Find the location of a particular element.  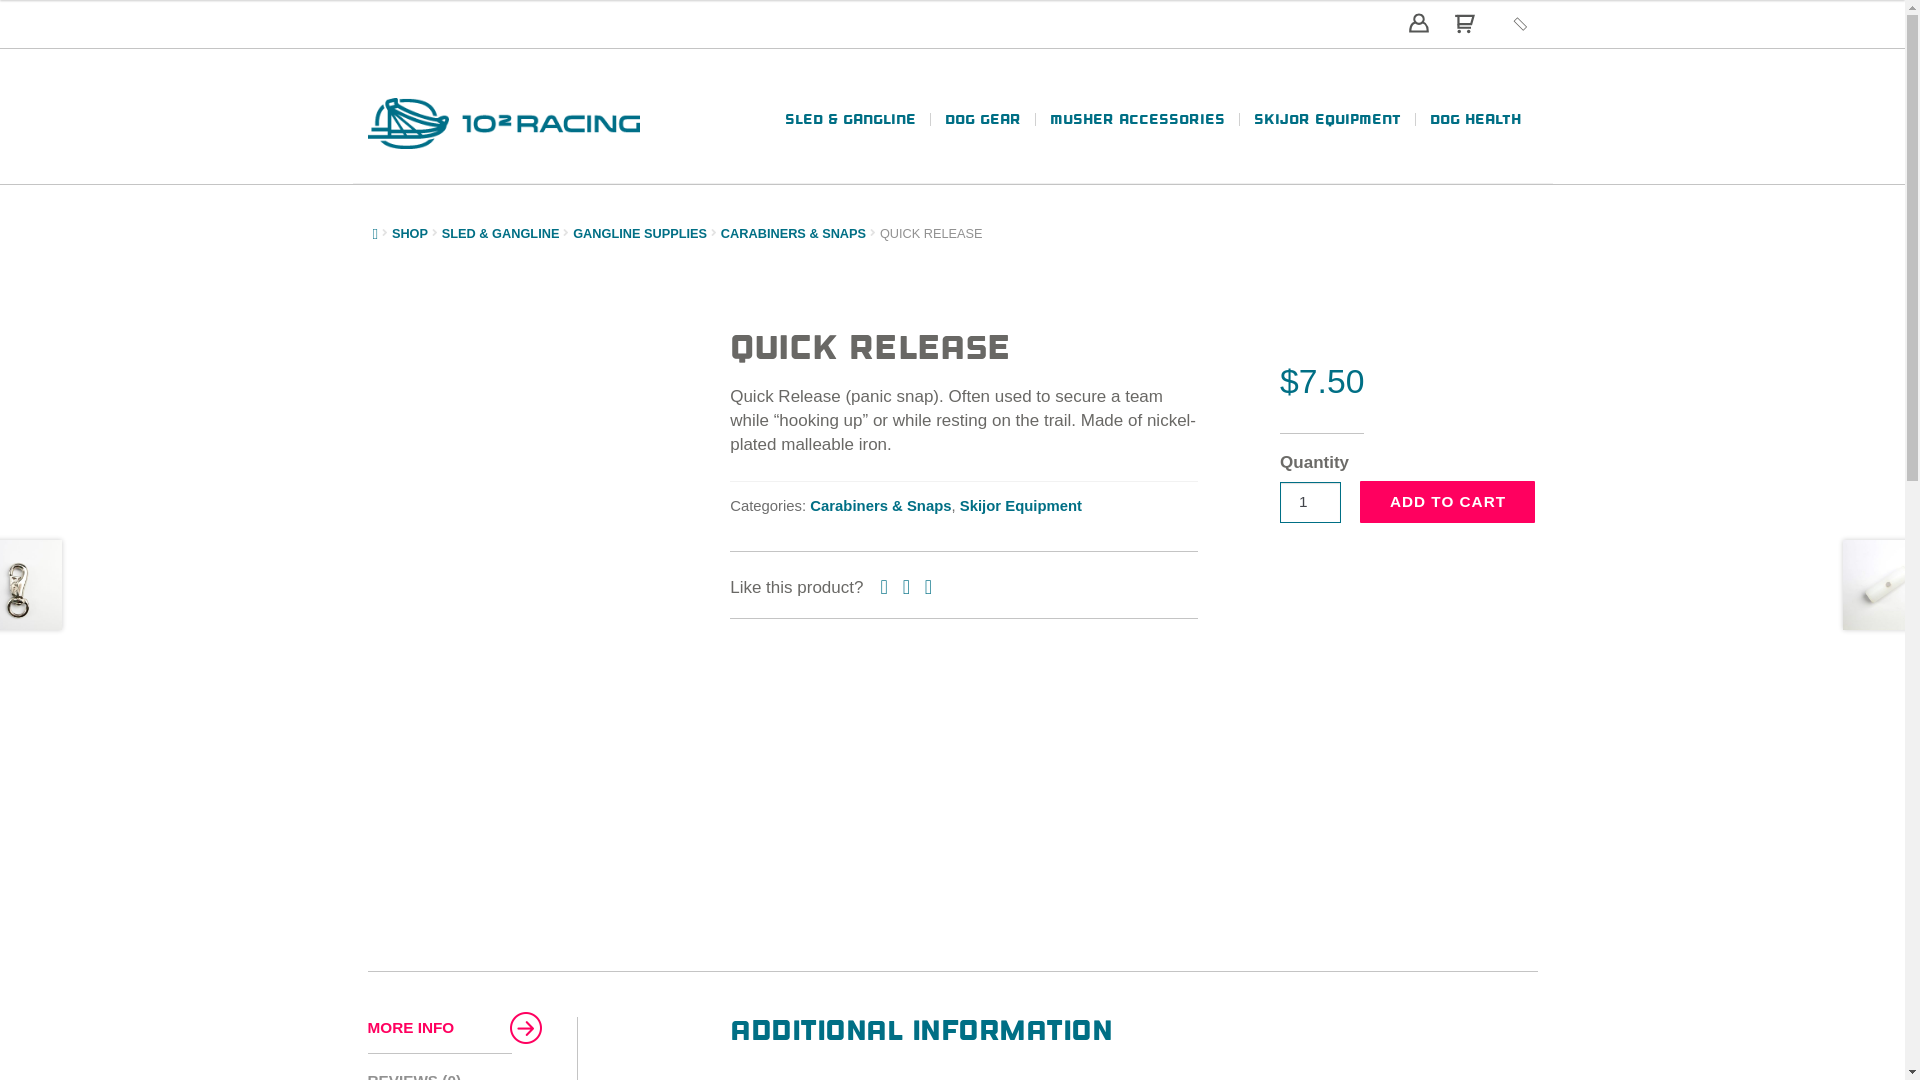

Skijor Equipment is located at coordinates (1021, 506).